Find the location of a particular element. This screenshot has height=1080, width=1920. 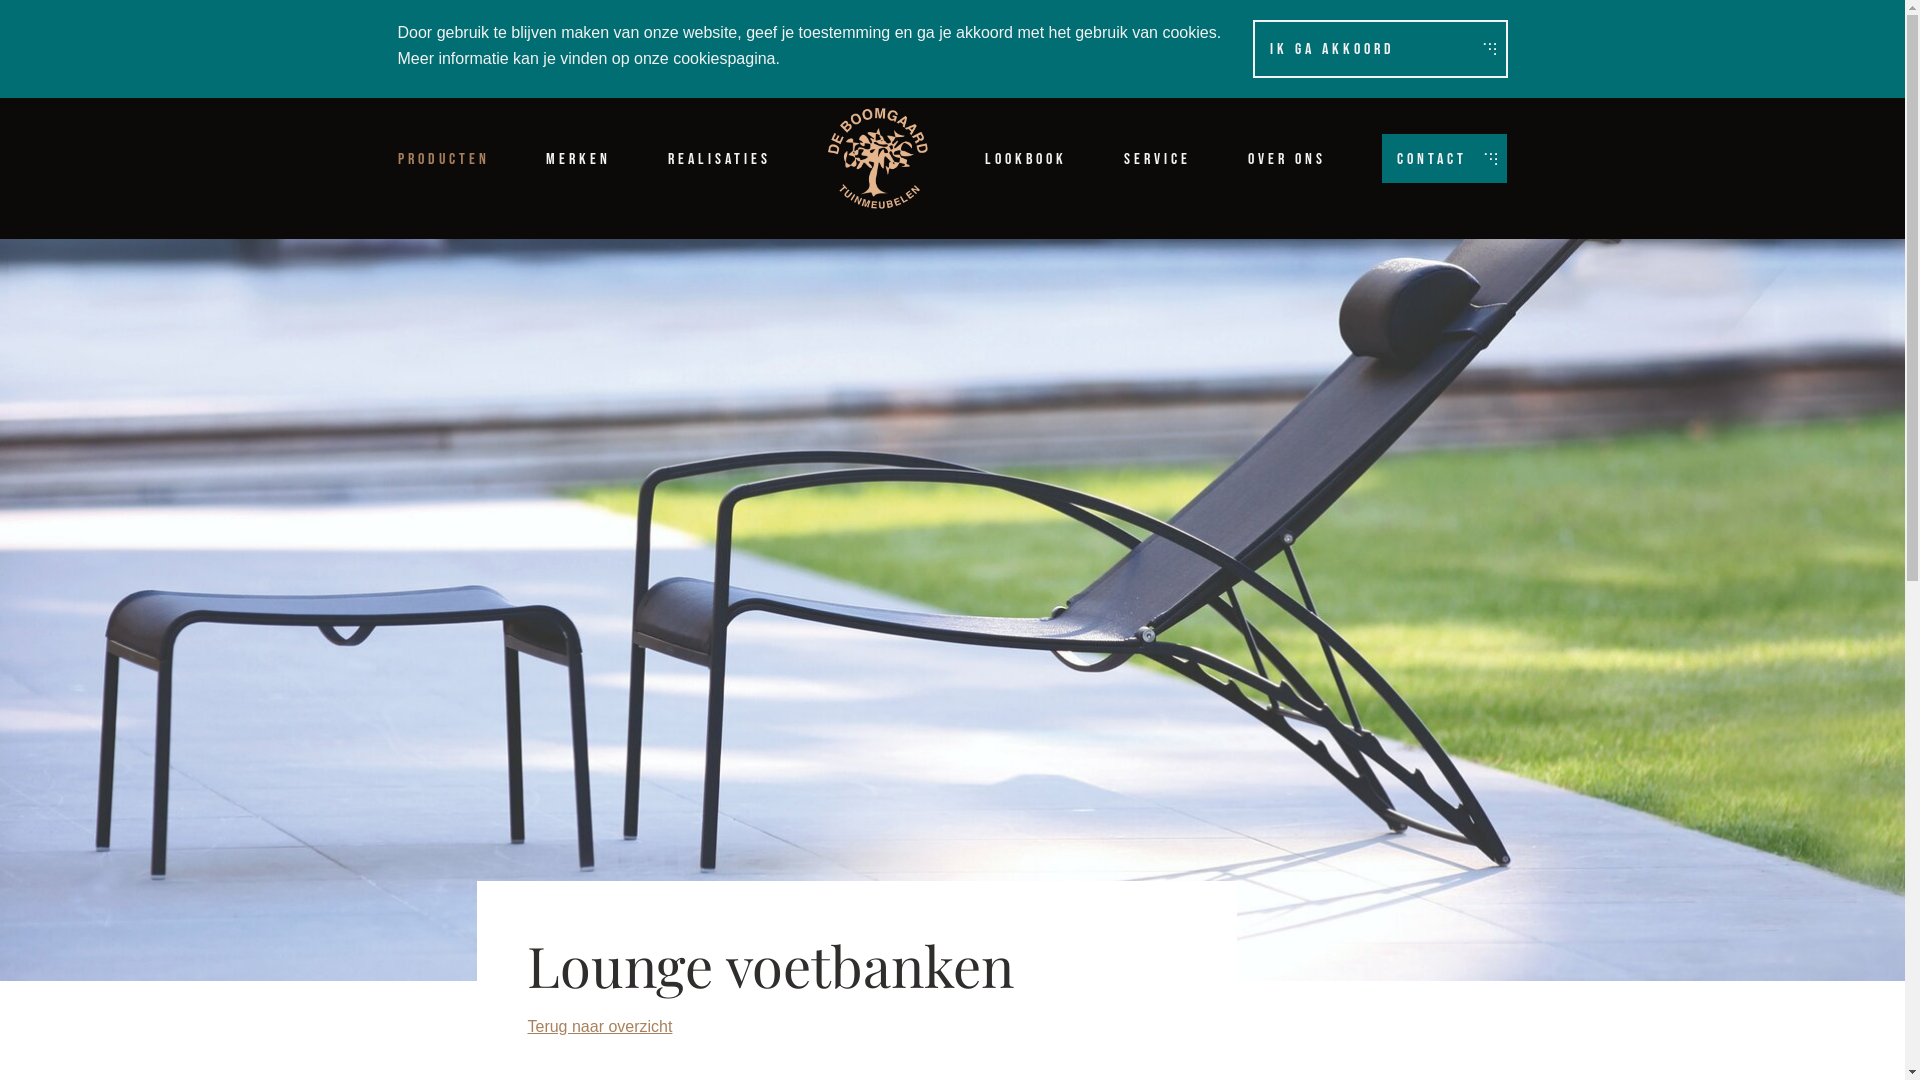

Producten is located at coordinates (444, 159).